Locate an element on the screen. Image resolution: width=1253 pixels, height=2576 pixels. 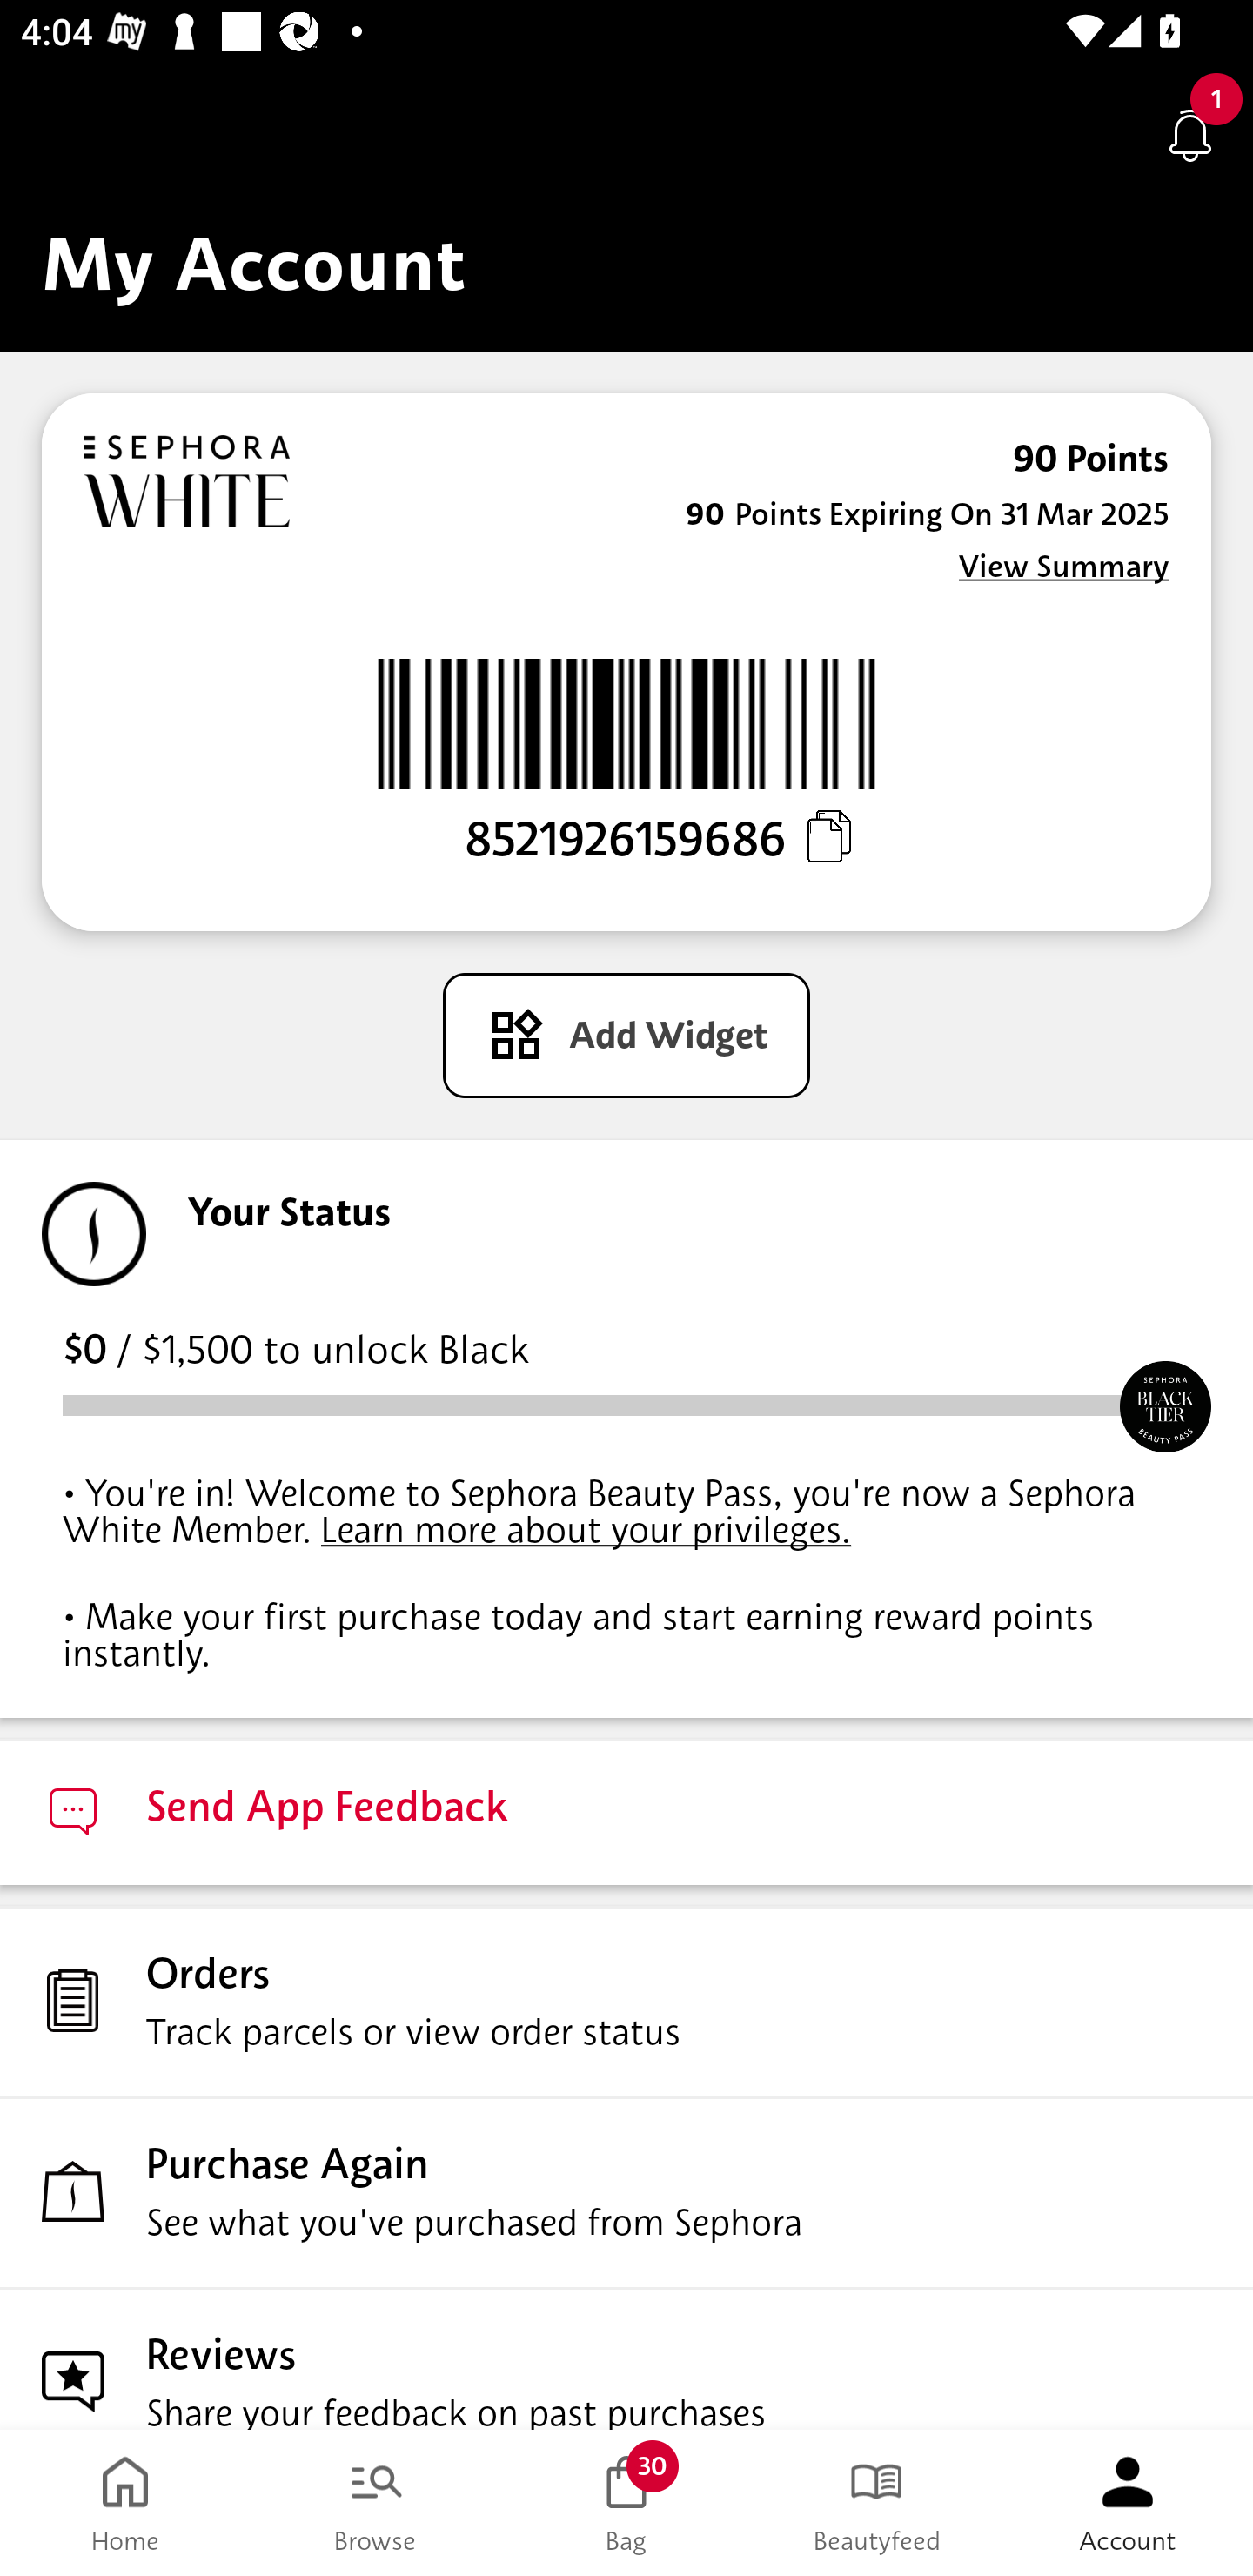
Reviews Share your feedback on past purchases is located at coordinates (626, 2358).